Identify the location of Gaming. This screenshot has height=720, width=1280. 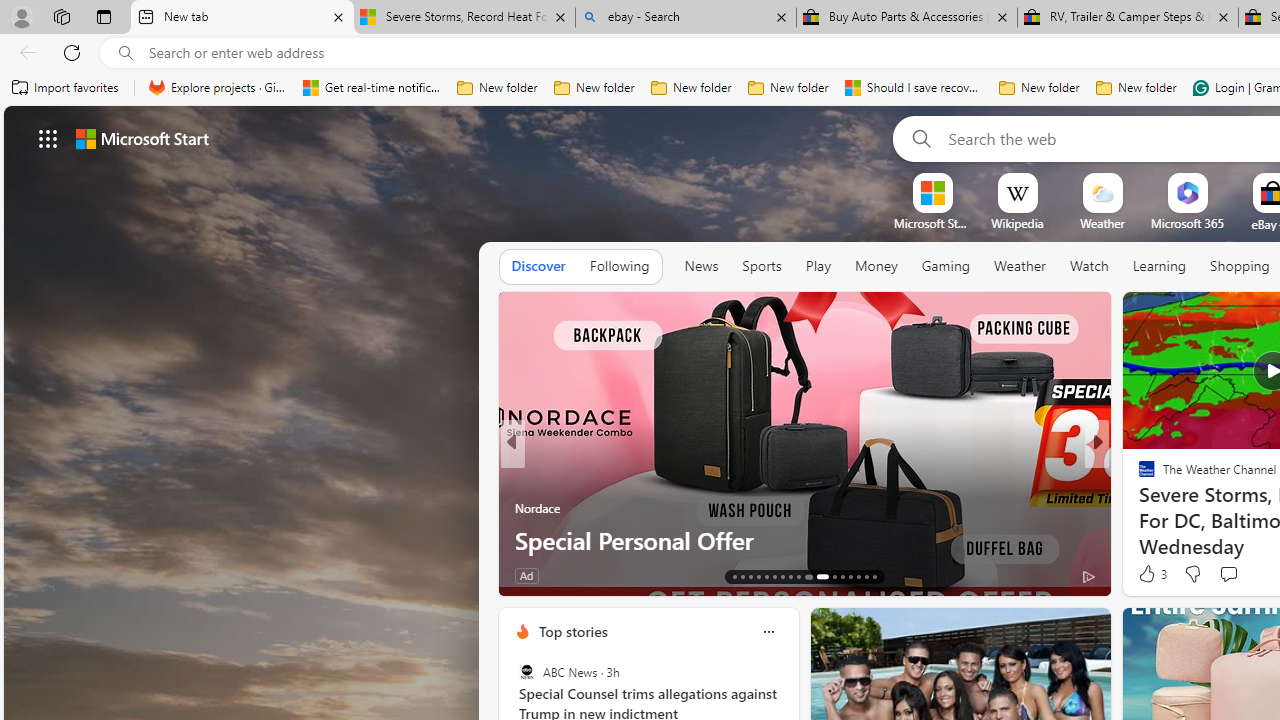
(946, 267).